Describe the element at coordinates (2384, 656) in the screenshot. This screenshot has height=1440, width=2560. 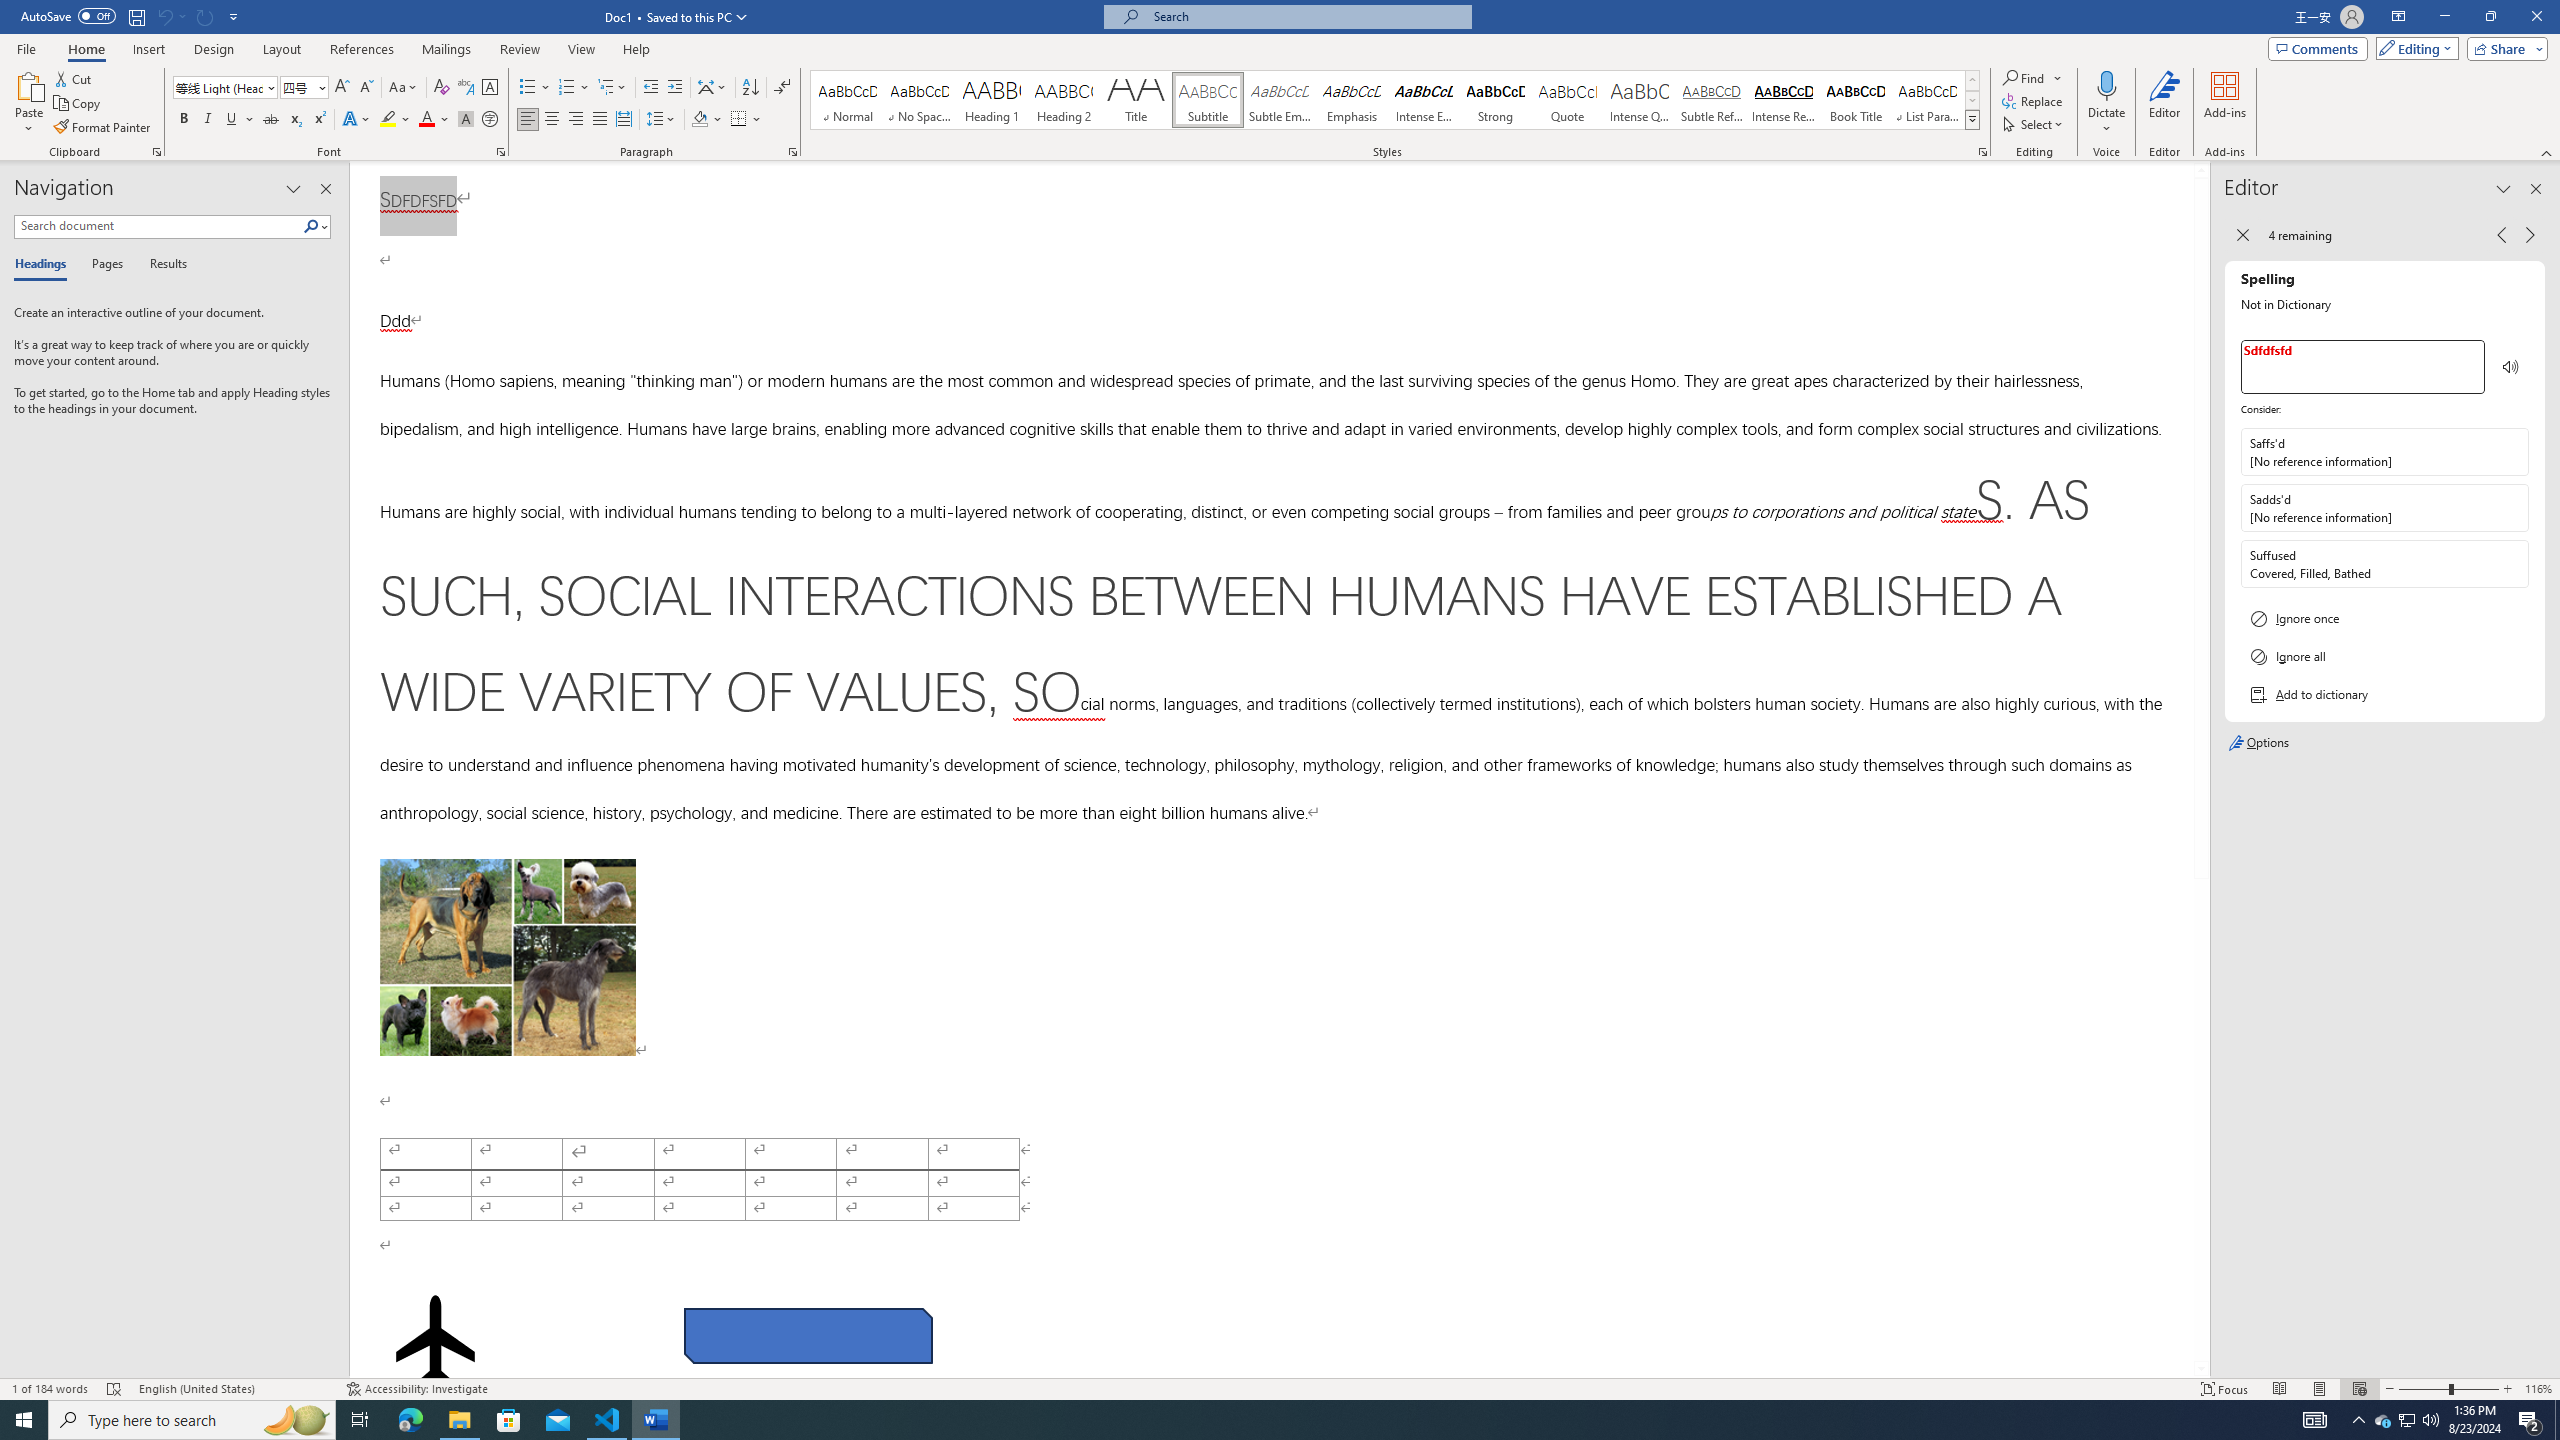
I see `Ignore all` at that location.